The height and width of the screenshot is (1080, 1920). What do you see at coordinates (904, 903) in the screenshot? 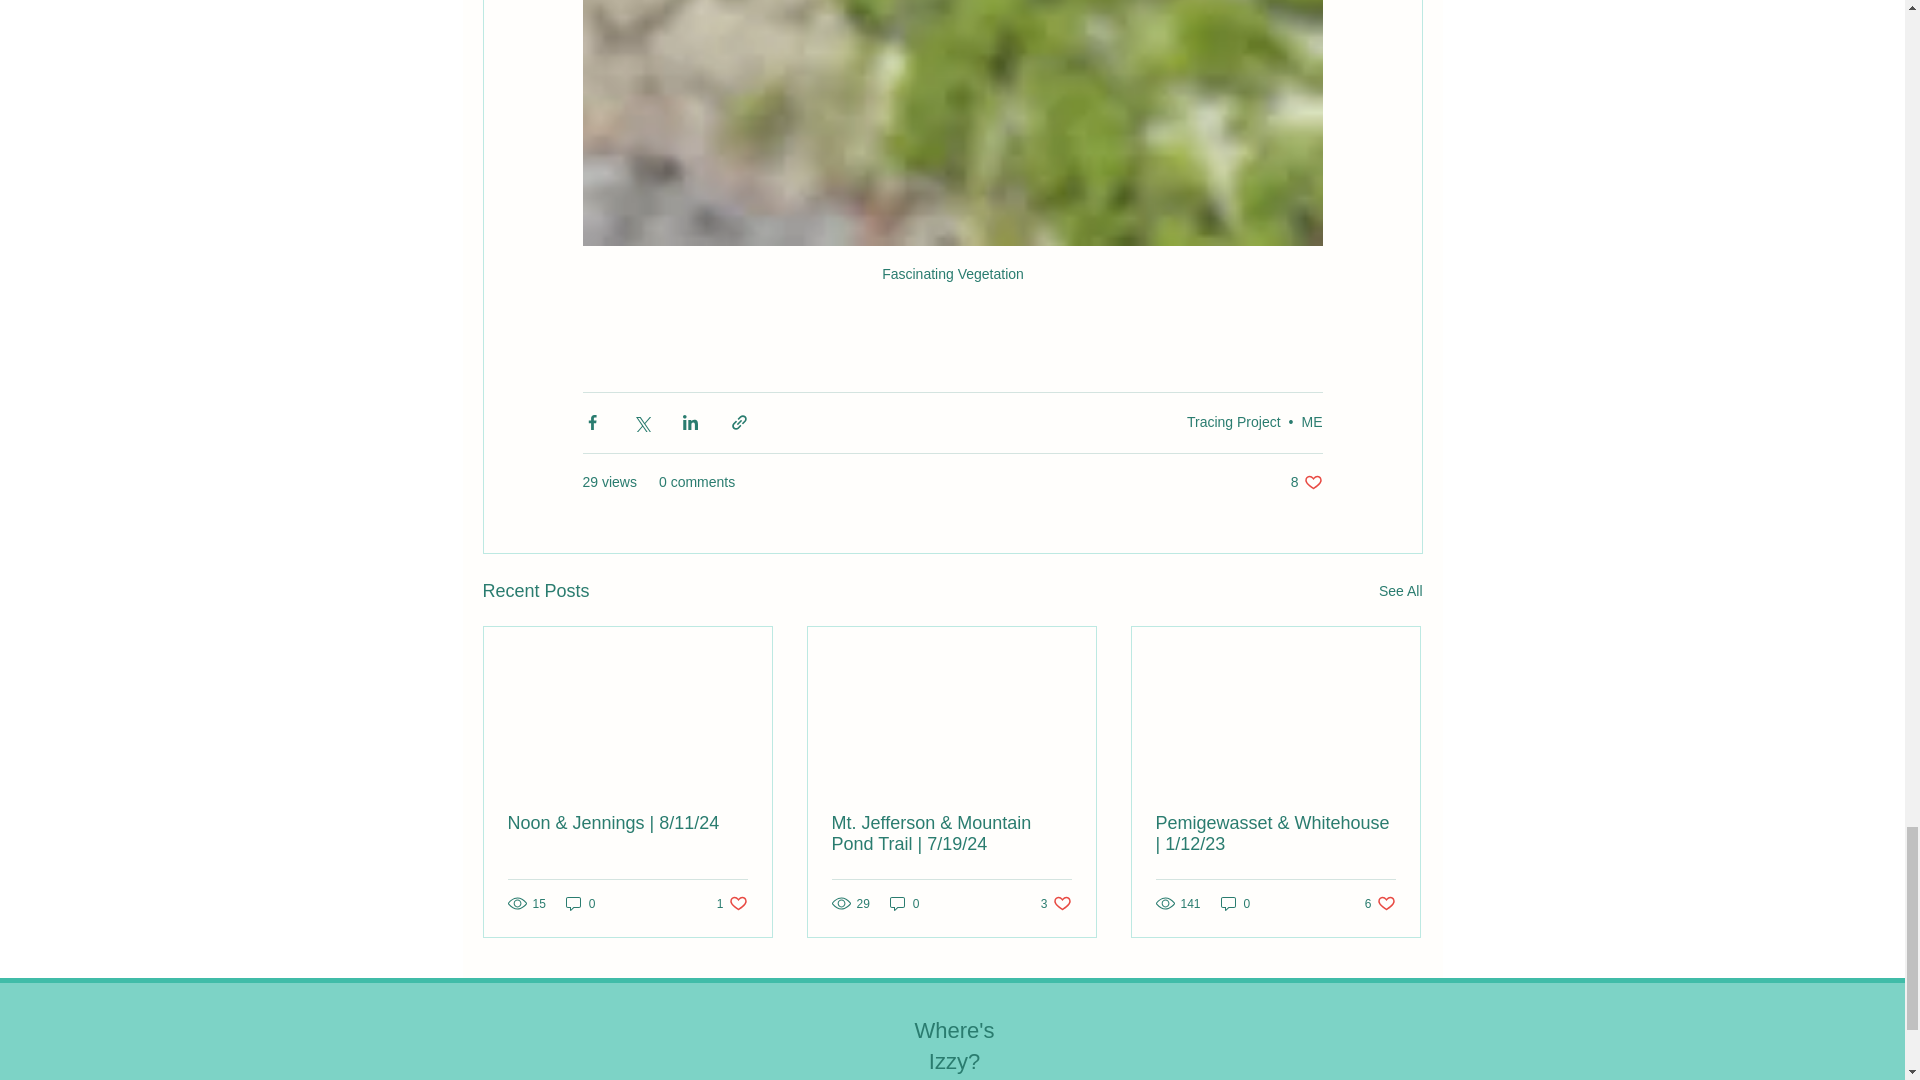
I see `0` at bounding box center [904, 903].